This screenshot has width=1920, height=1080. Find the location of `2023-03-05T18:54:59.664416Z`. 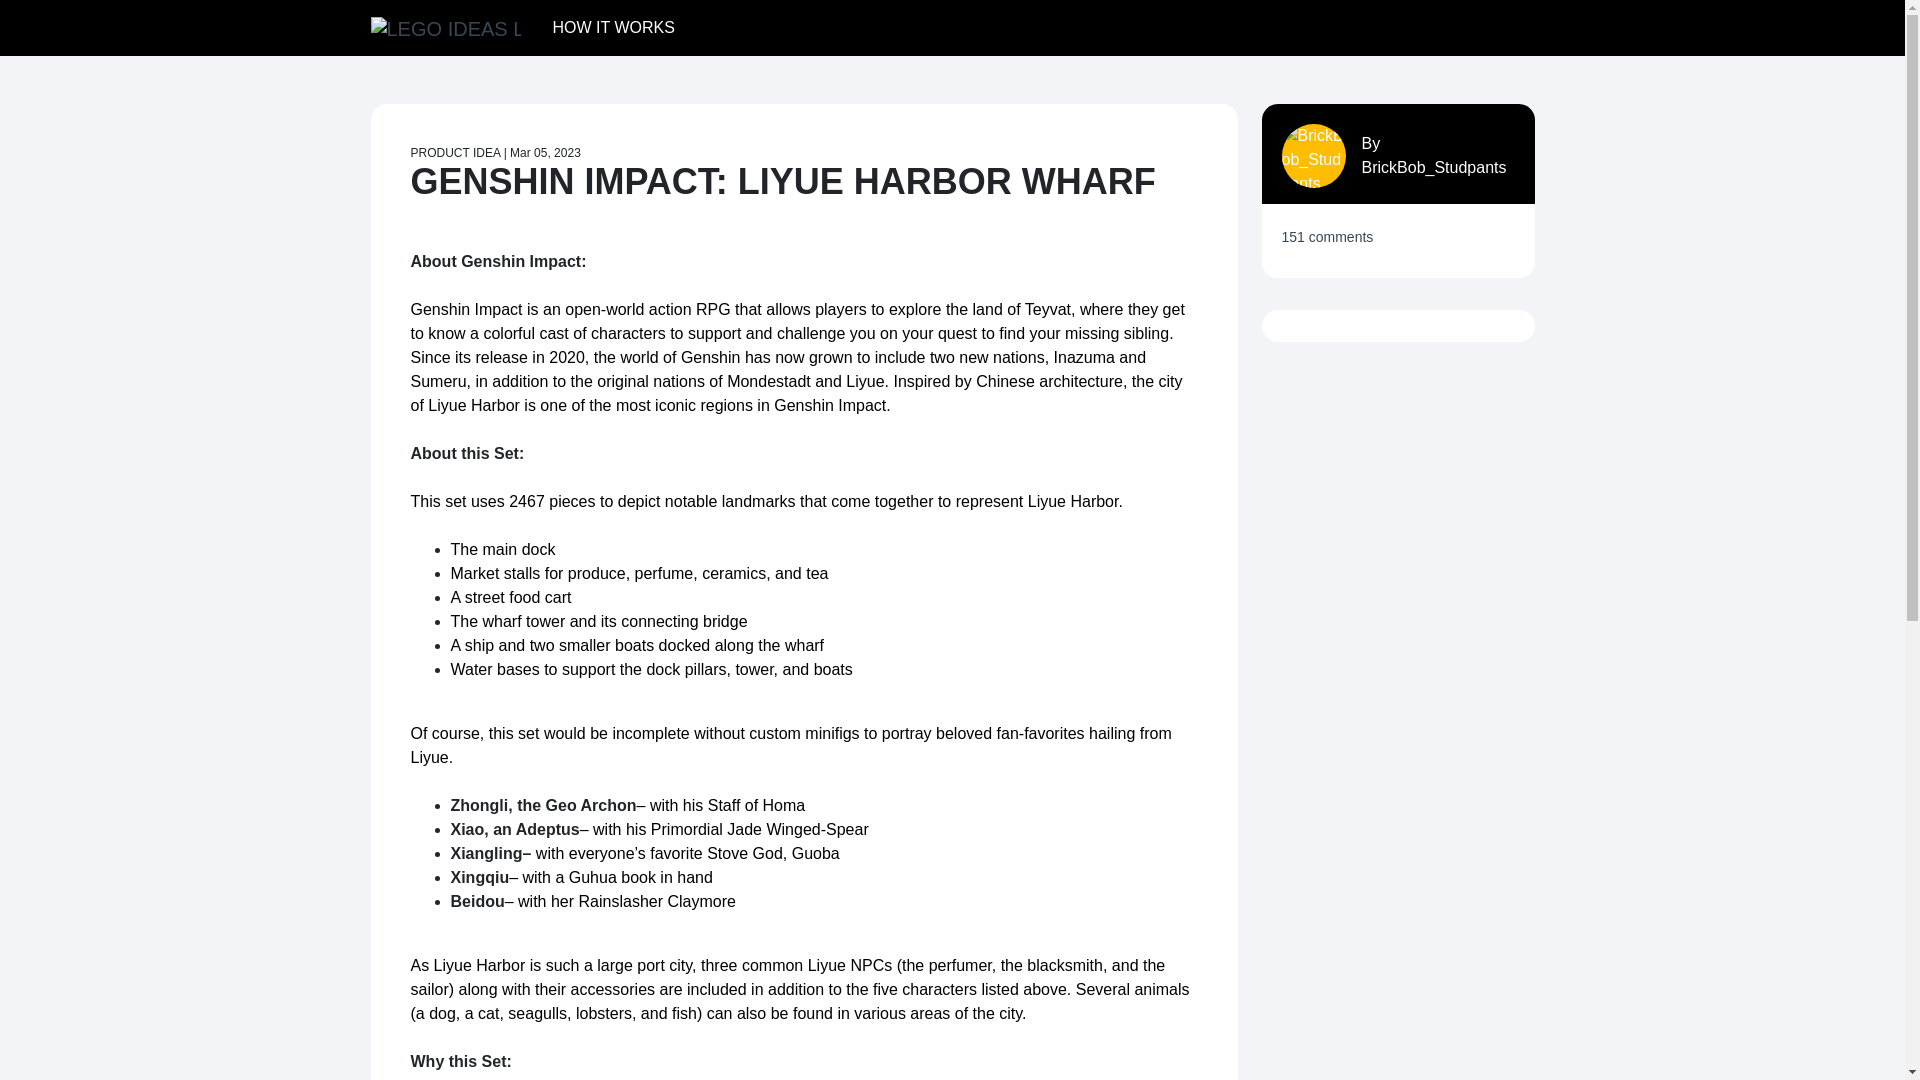

2023-03-05T18:54:59.664416Z is located at coordinates (546, 152).